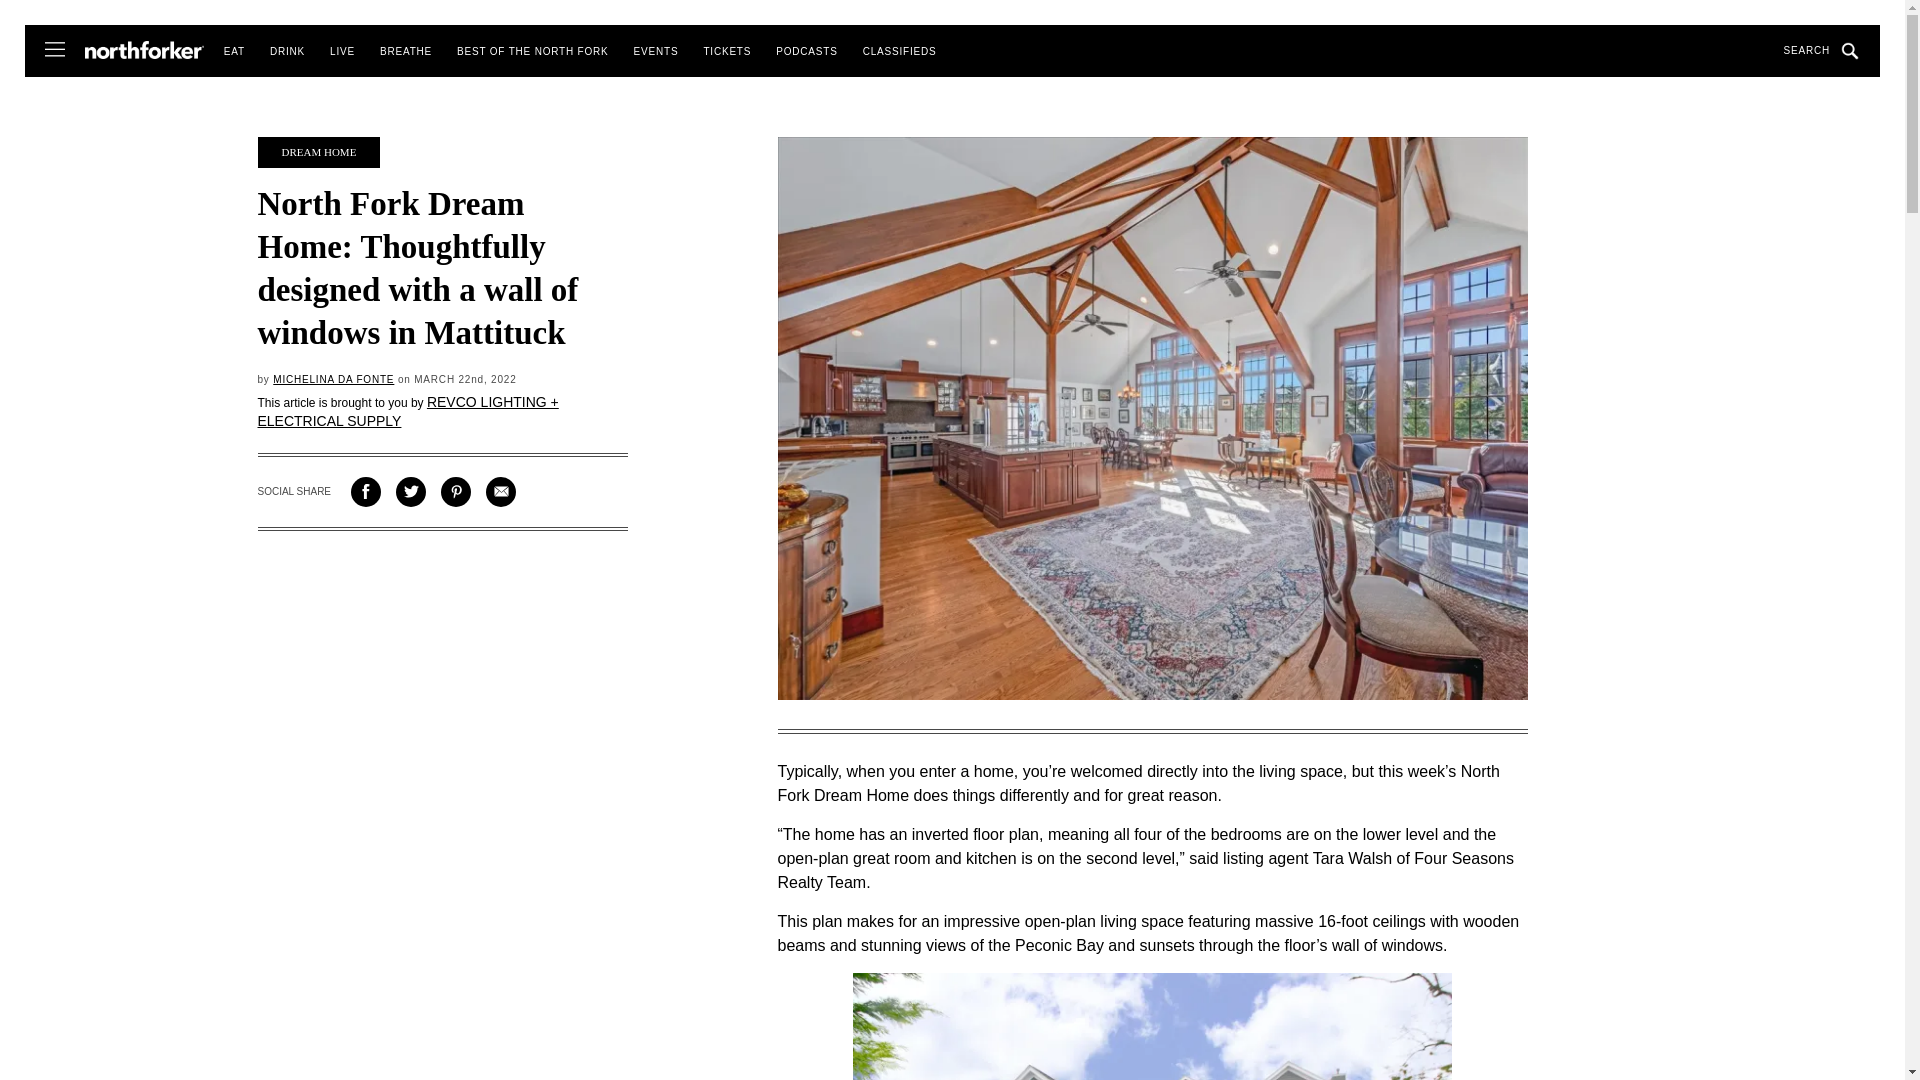 This screenshot has height=1080, width=1920. What do you see at coordinates (288, 52) in the screenshot?
I see `DRINK` at bounding box center [288, 52].